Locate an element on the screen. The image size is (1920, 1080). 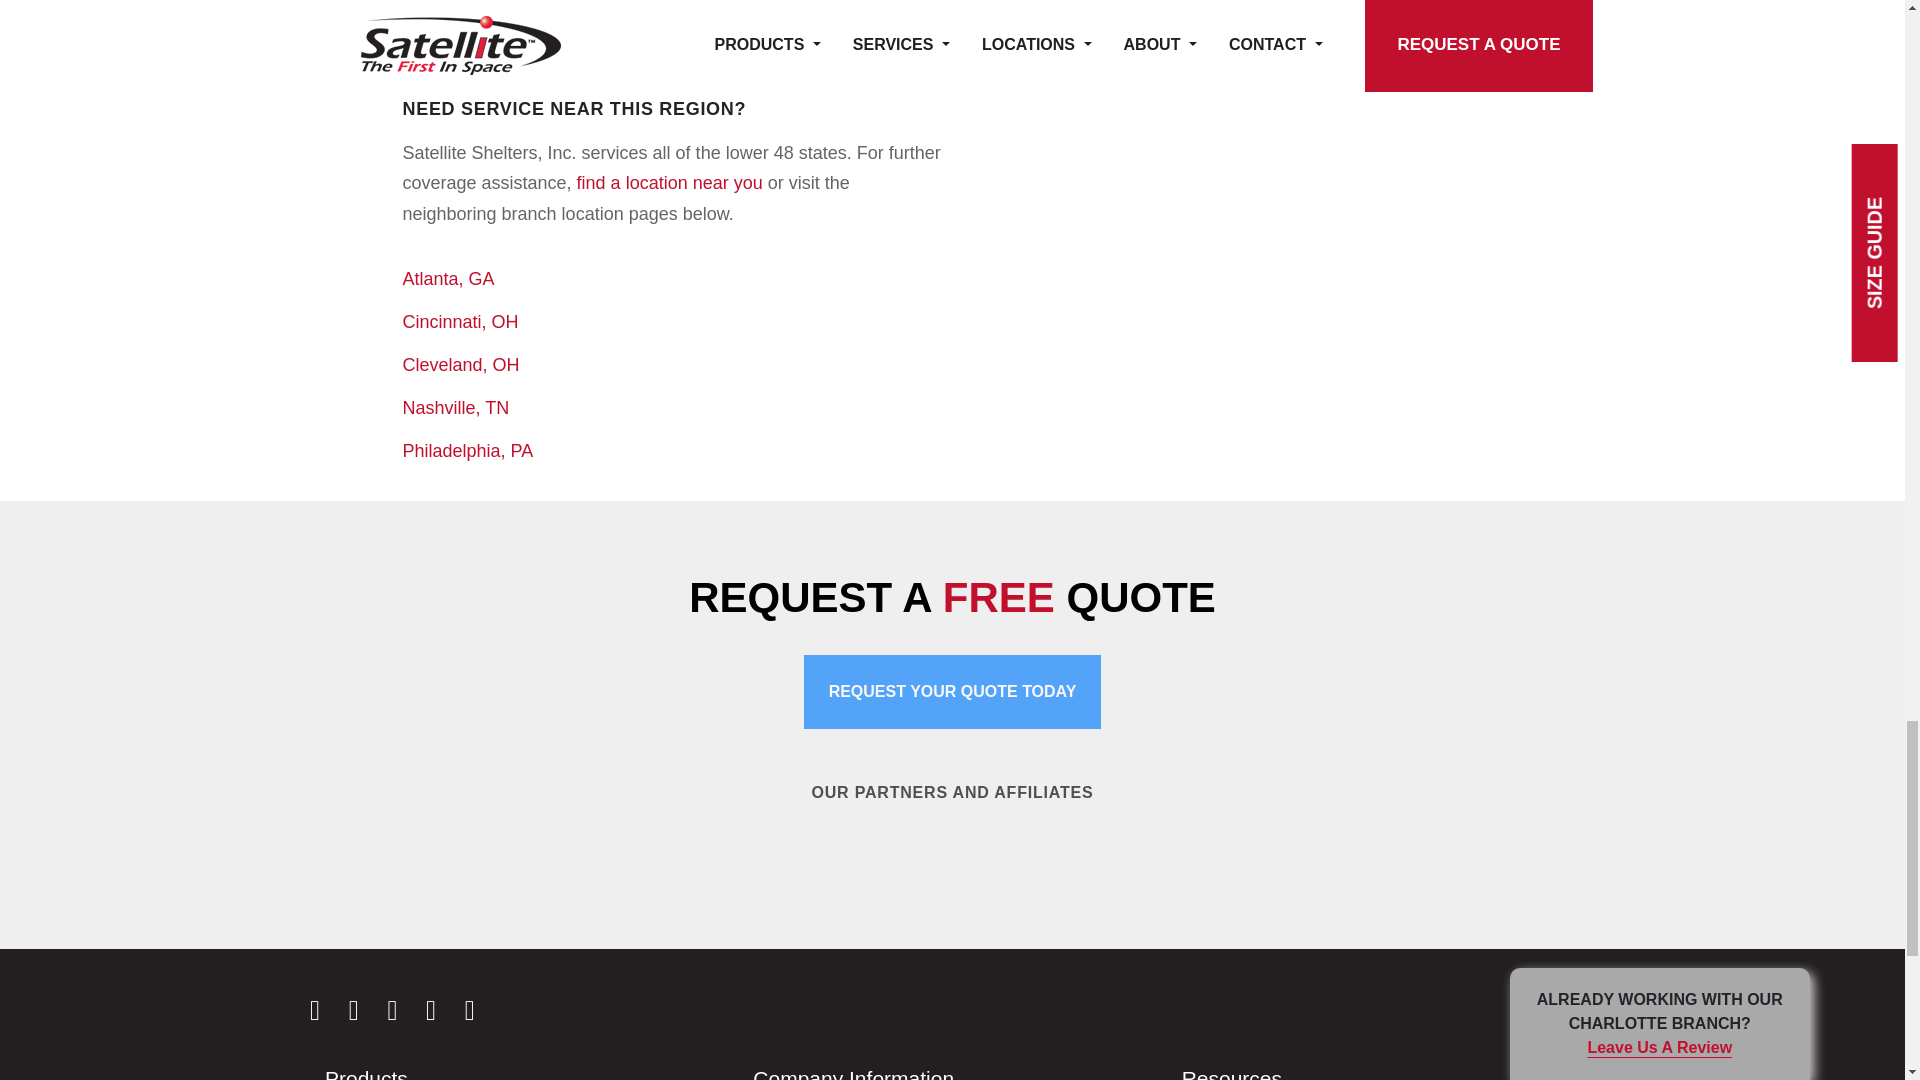
Find us on YouTube is located at coordinates (404, 1014).